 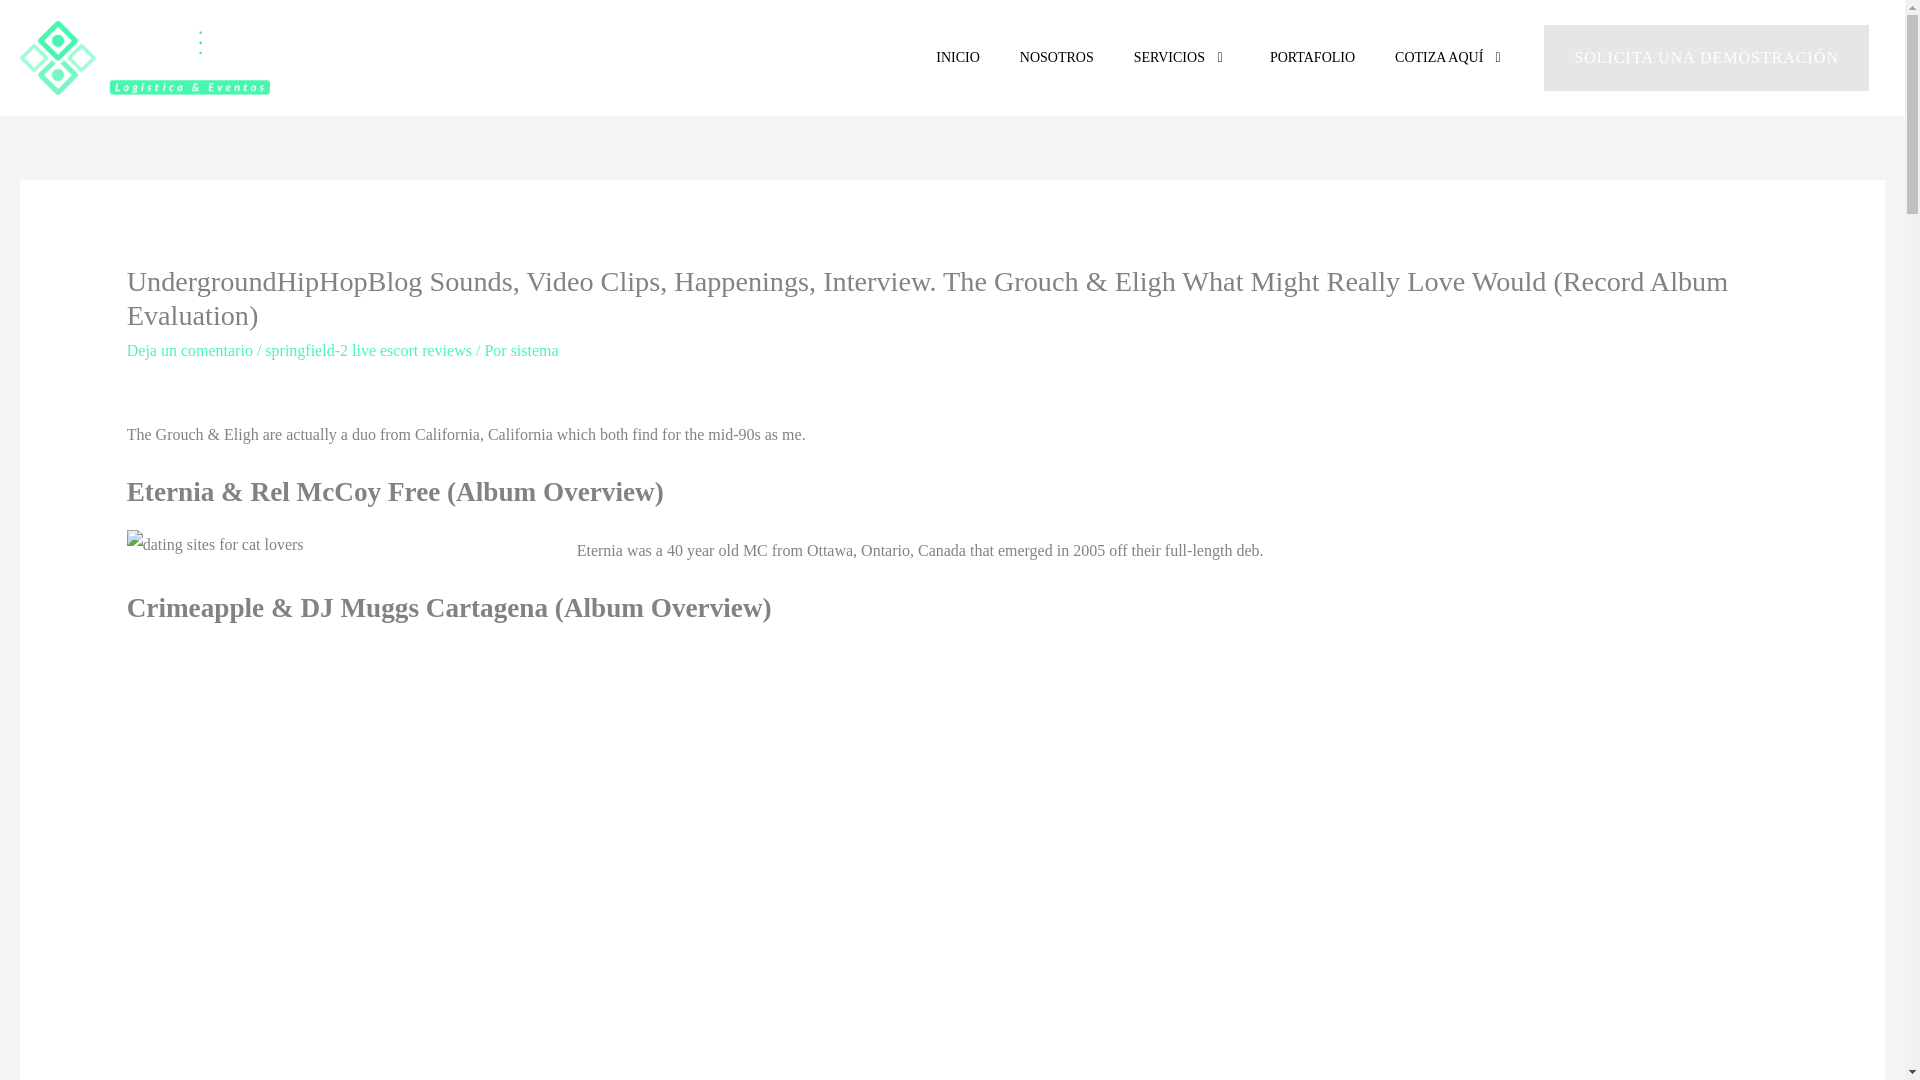 I want to click on Ver todas las entradas de sistema, so click(x=534, y=350).